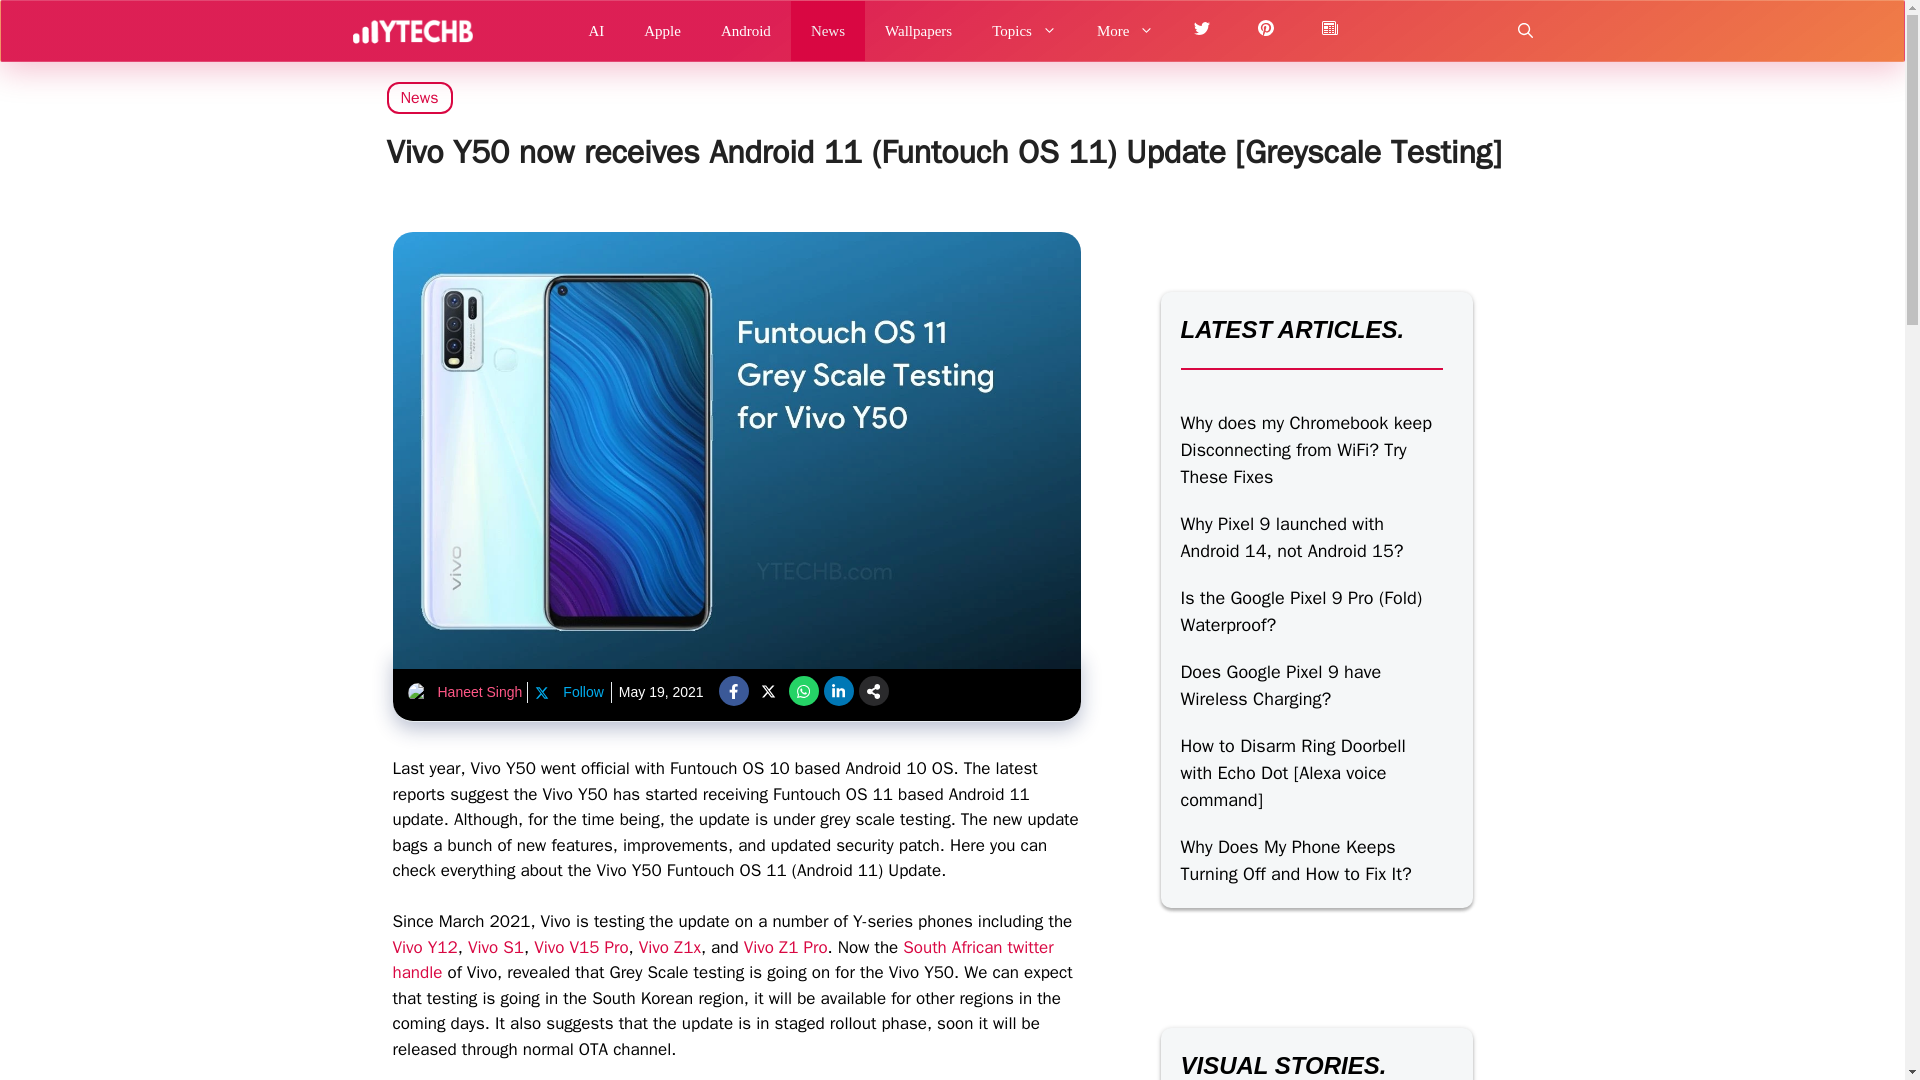 Image resolution: width=1920 pixels, height=1080 pixels. What do you see at coordinates (662, 30) in the screenshot?
I see `Apple` at bounding box center [662, 30].